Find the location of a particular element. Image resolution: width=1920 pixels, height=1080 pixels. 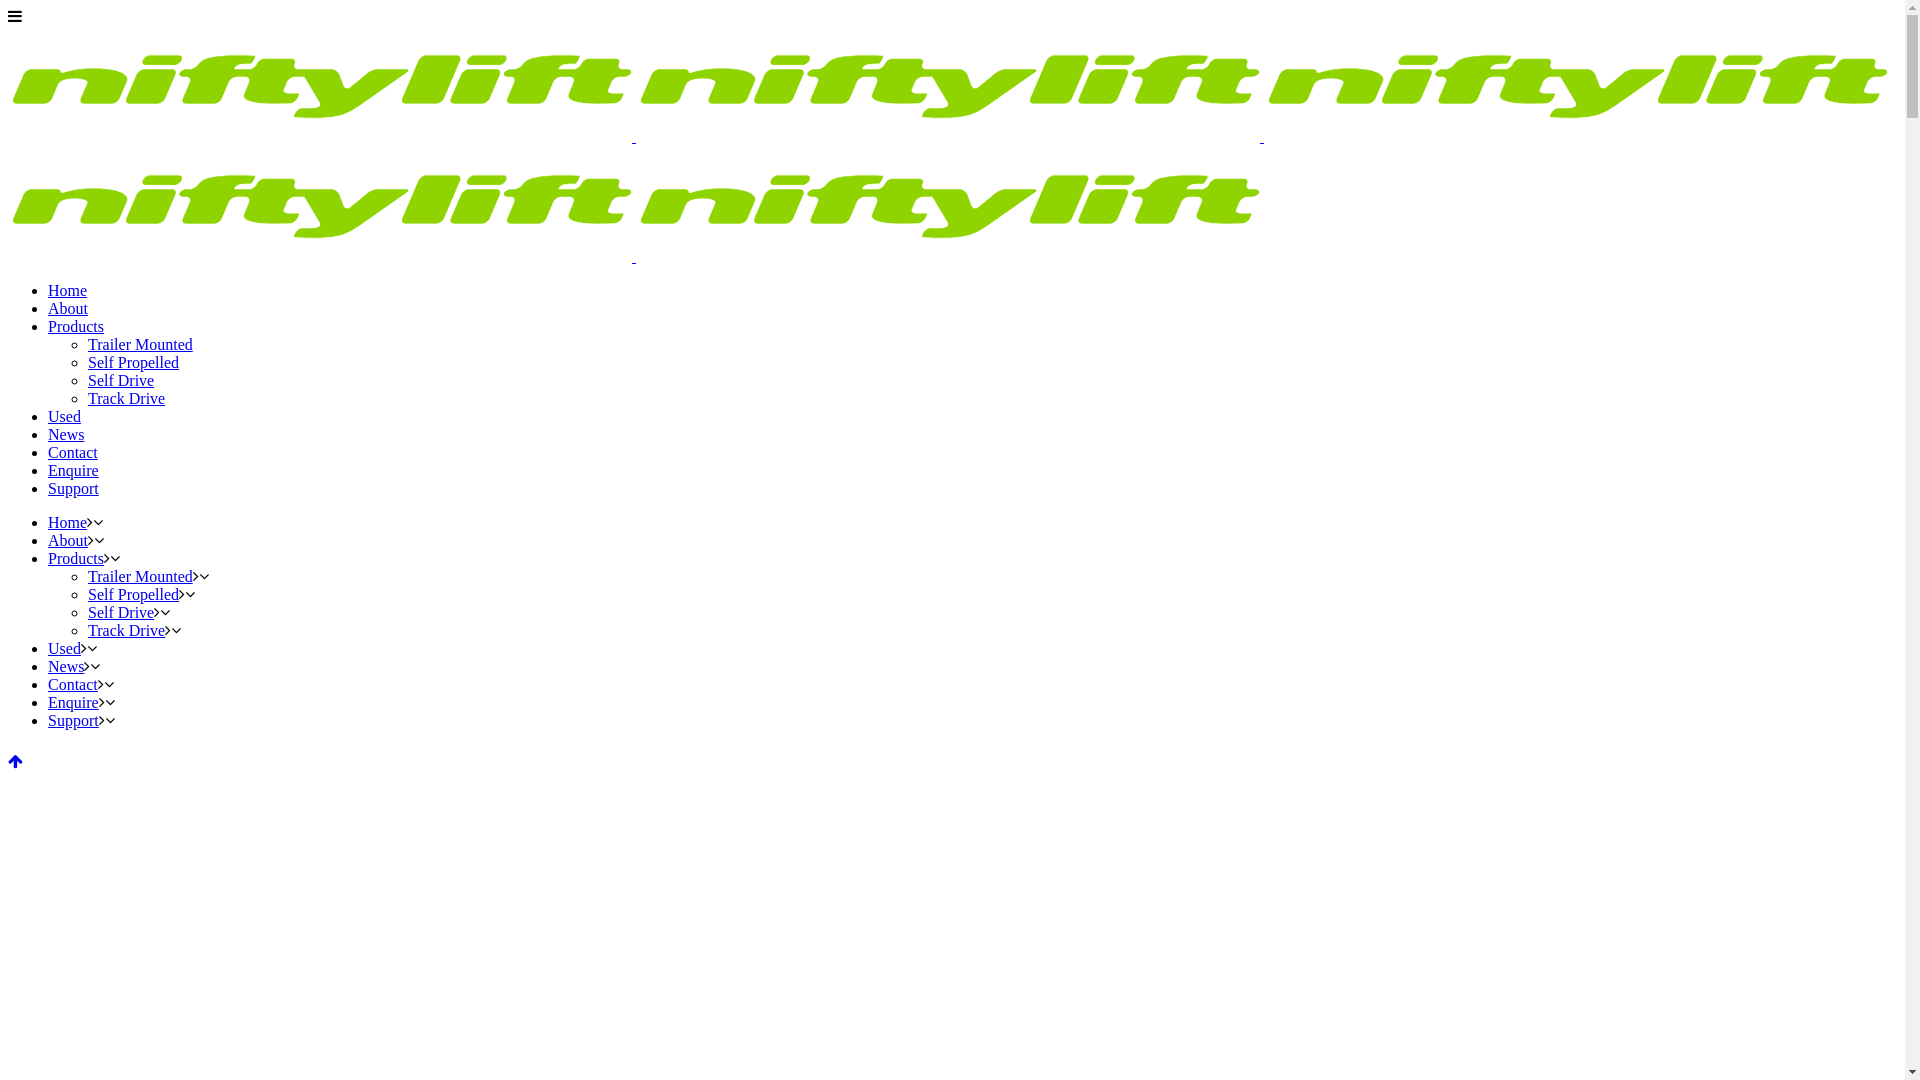

Self Drive is located at coordinates (121, 380).